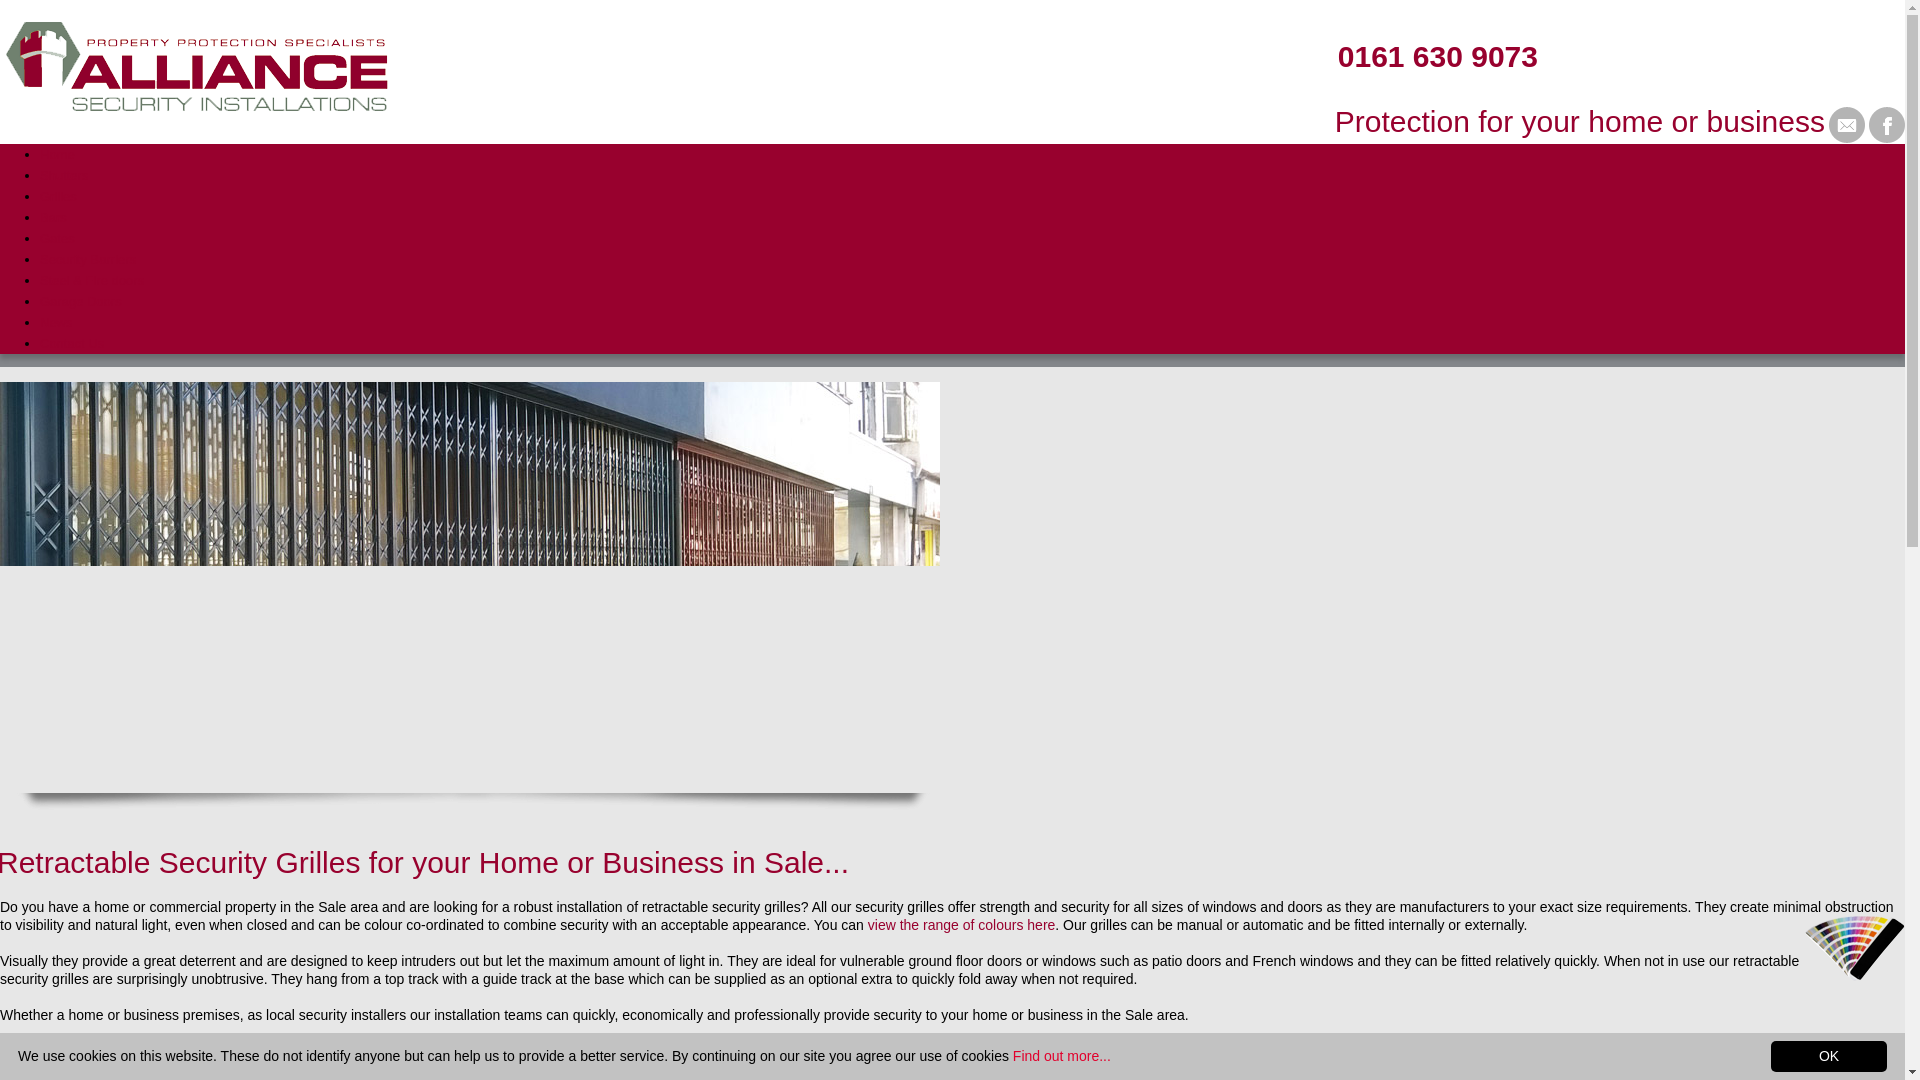  What do you see at coordinates (81, 300) in the screenshot?
I see `Garage Doors` at bounding box center [81, 300].